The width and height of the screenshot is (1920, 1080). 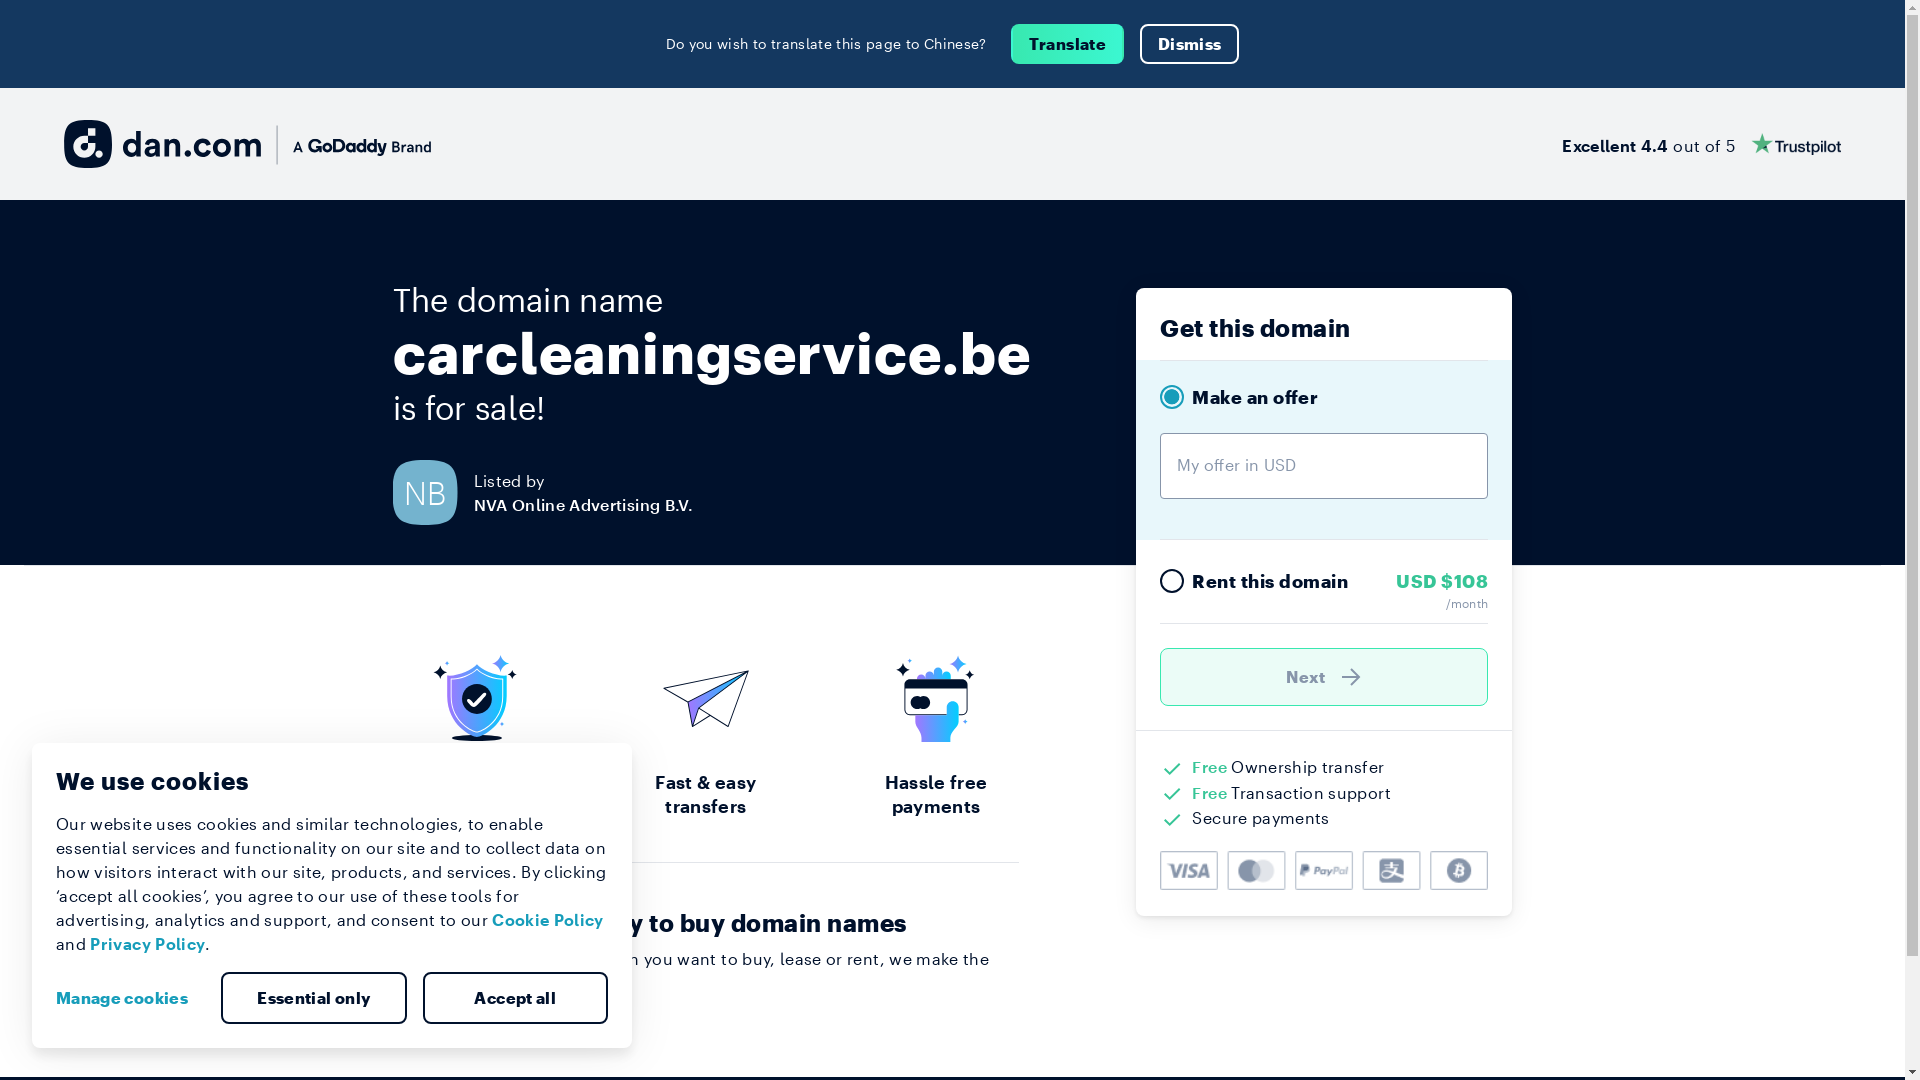 I want to click on Essential only, so click(x=314, y=998).